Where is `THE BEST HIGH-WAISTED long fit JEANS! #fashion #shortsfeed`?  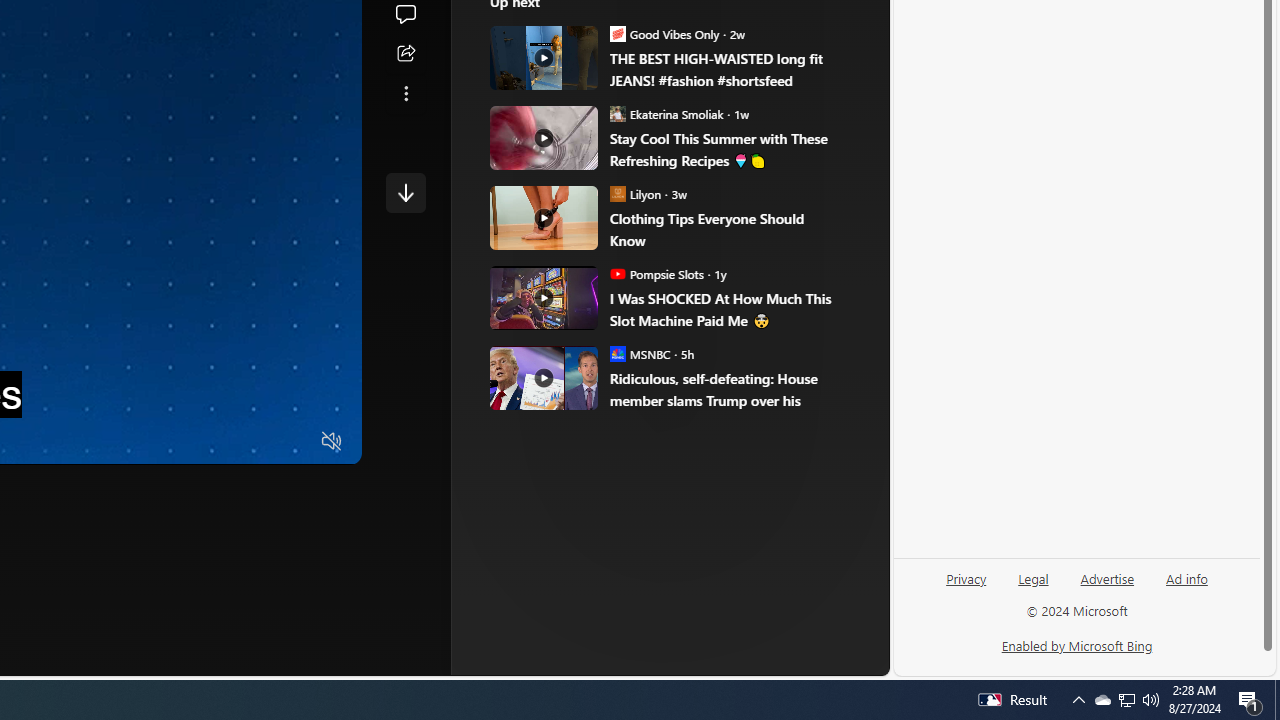 THE BEST HIGH-WAISTED long fit JEANS! #fashion #shortsfeed is located at coordinates (726, 70).